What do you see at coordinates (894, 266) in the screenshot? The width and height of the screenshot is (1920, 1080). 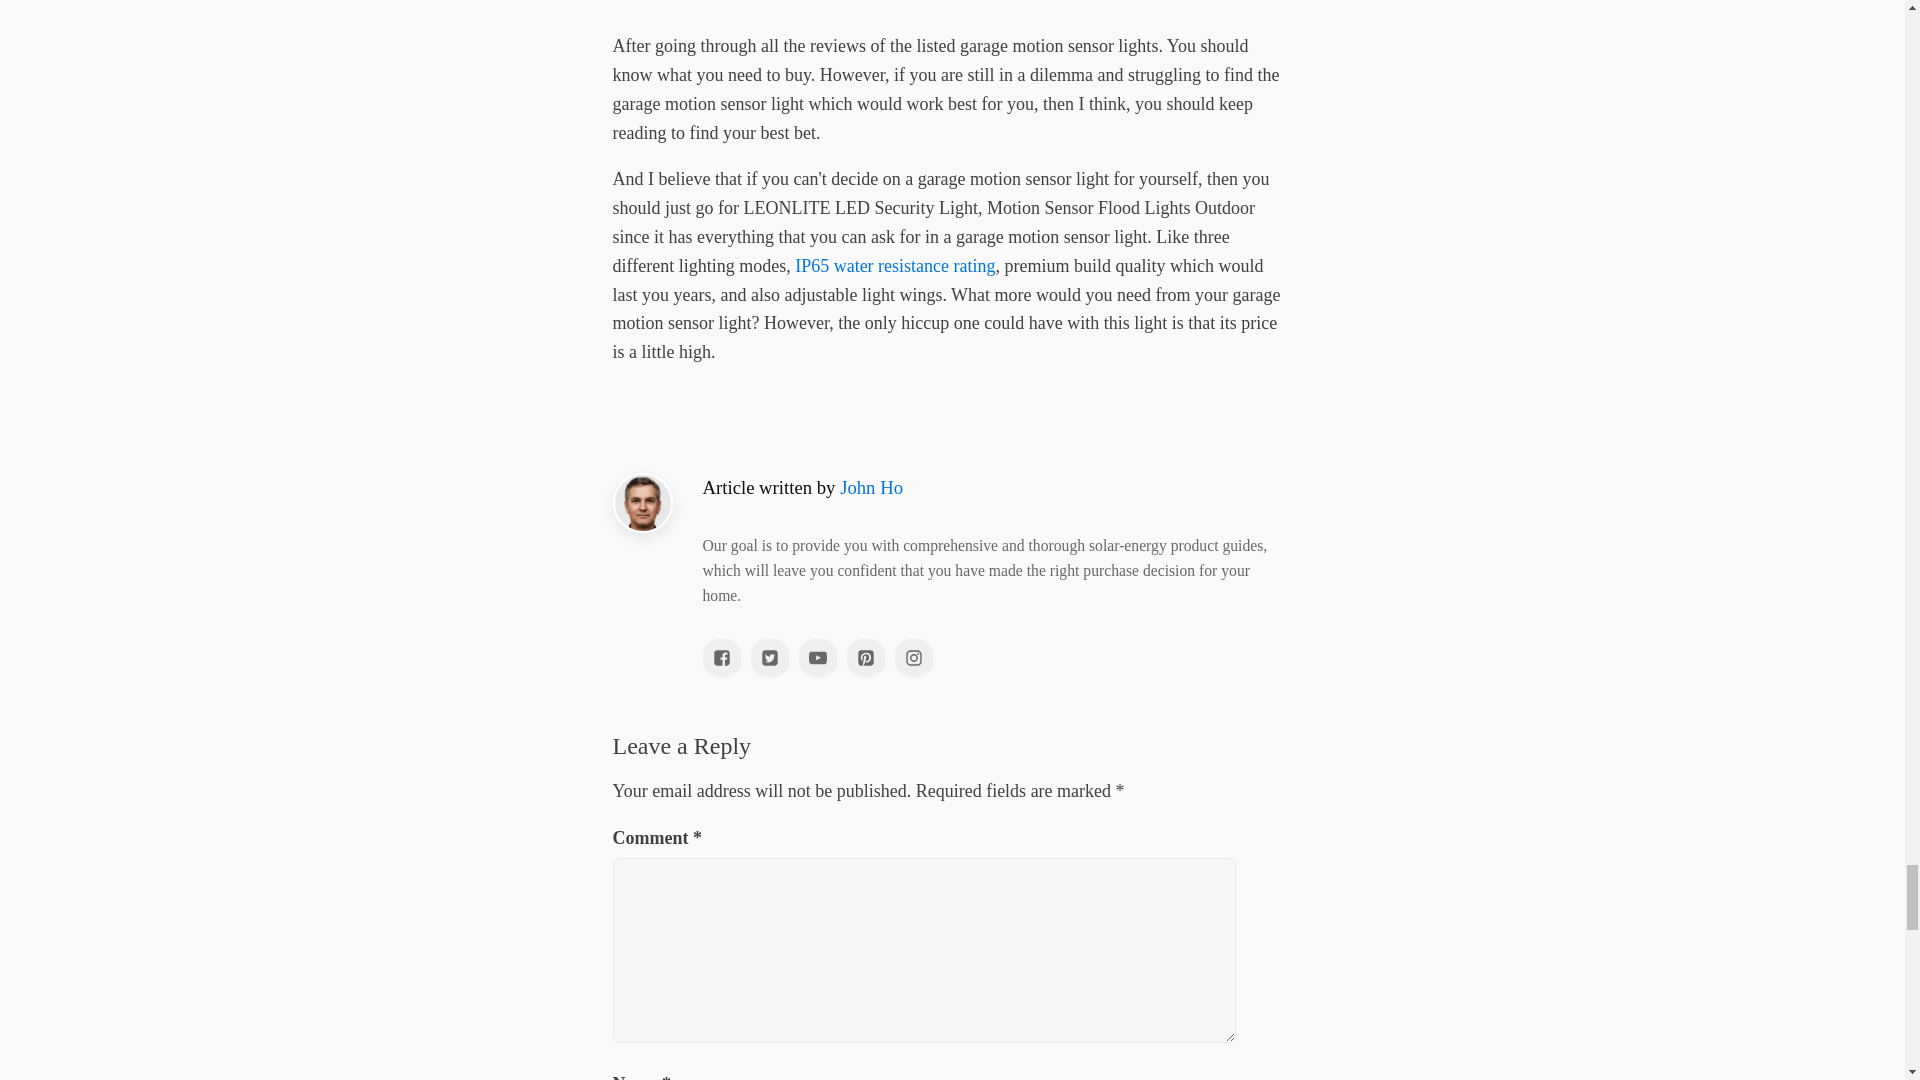 I see `IP65 water resistance rating` at bounding box center [894, 266].